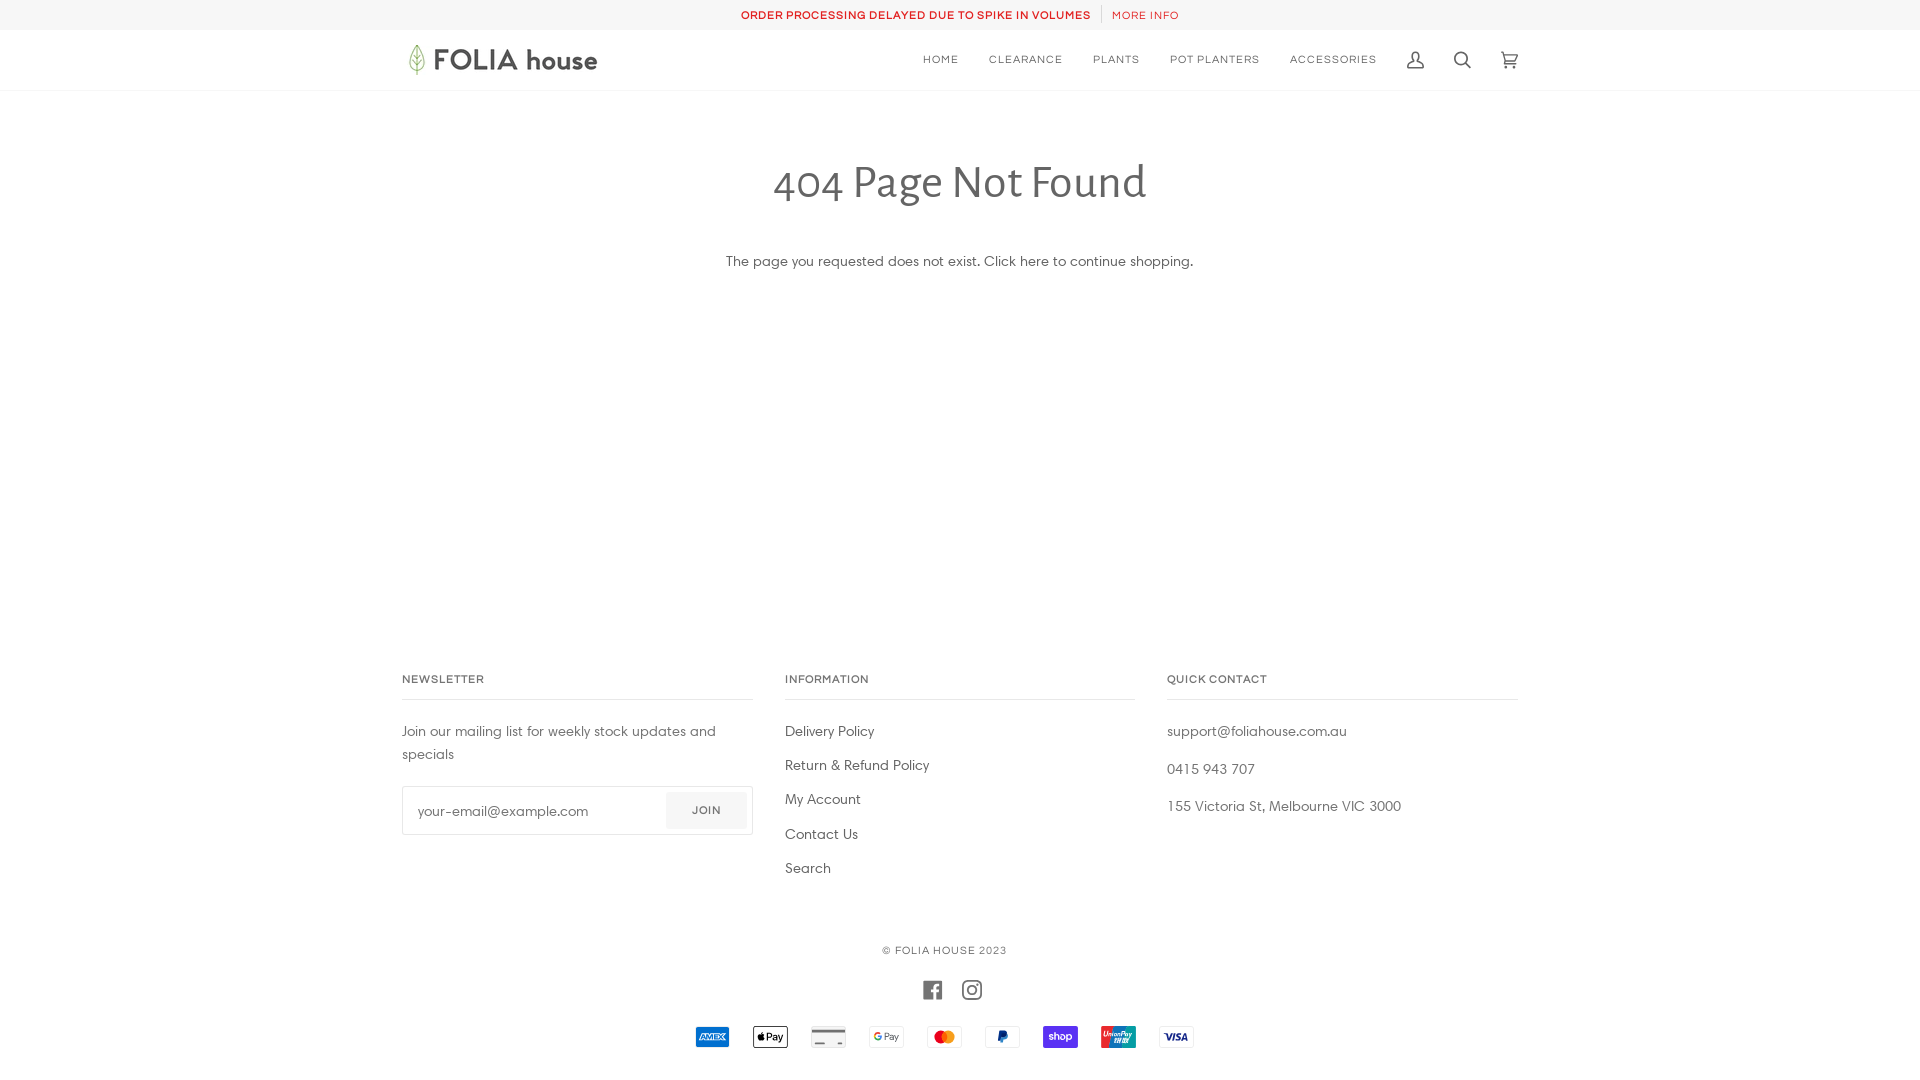 This screenshot has width=1920, height=1080. I want to click on INSTAGRAM, so click(972, 990).